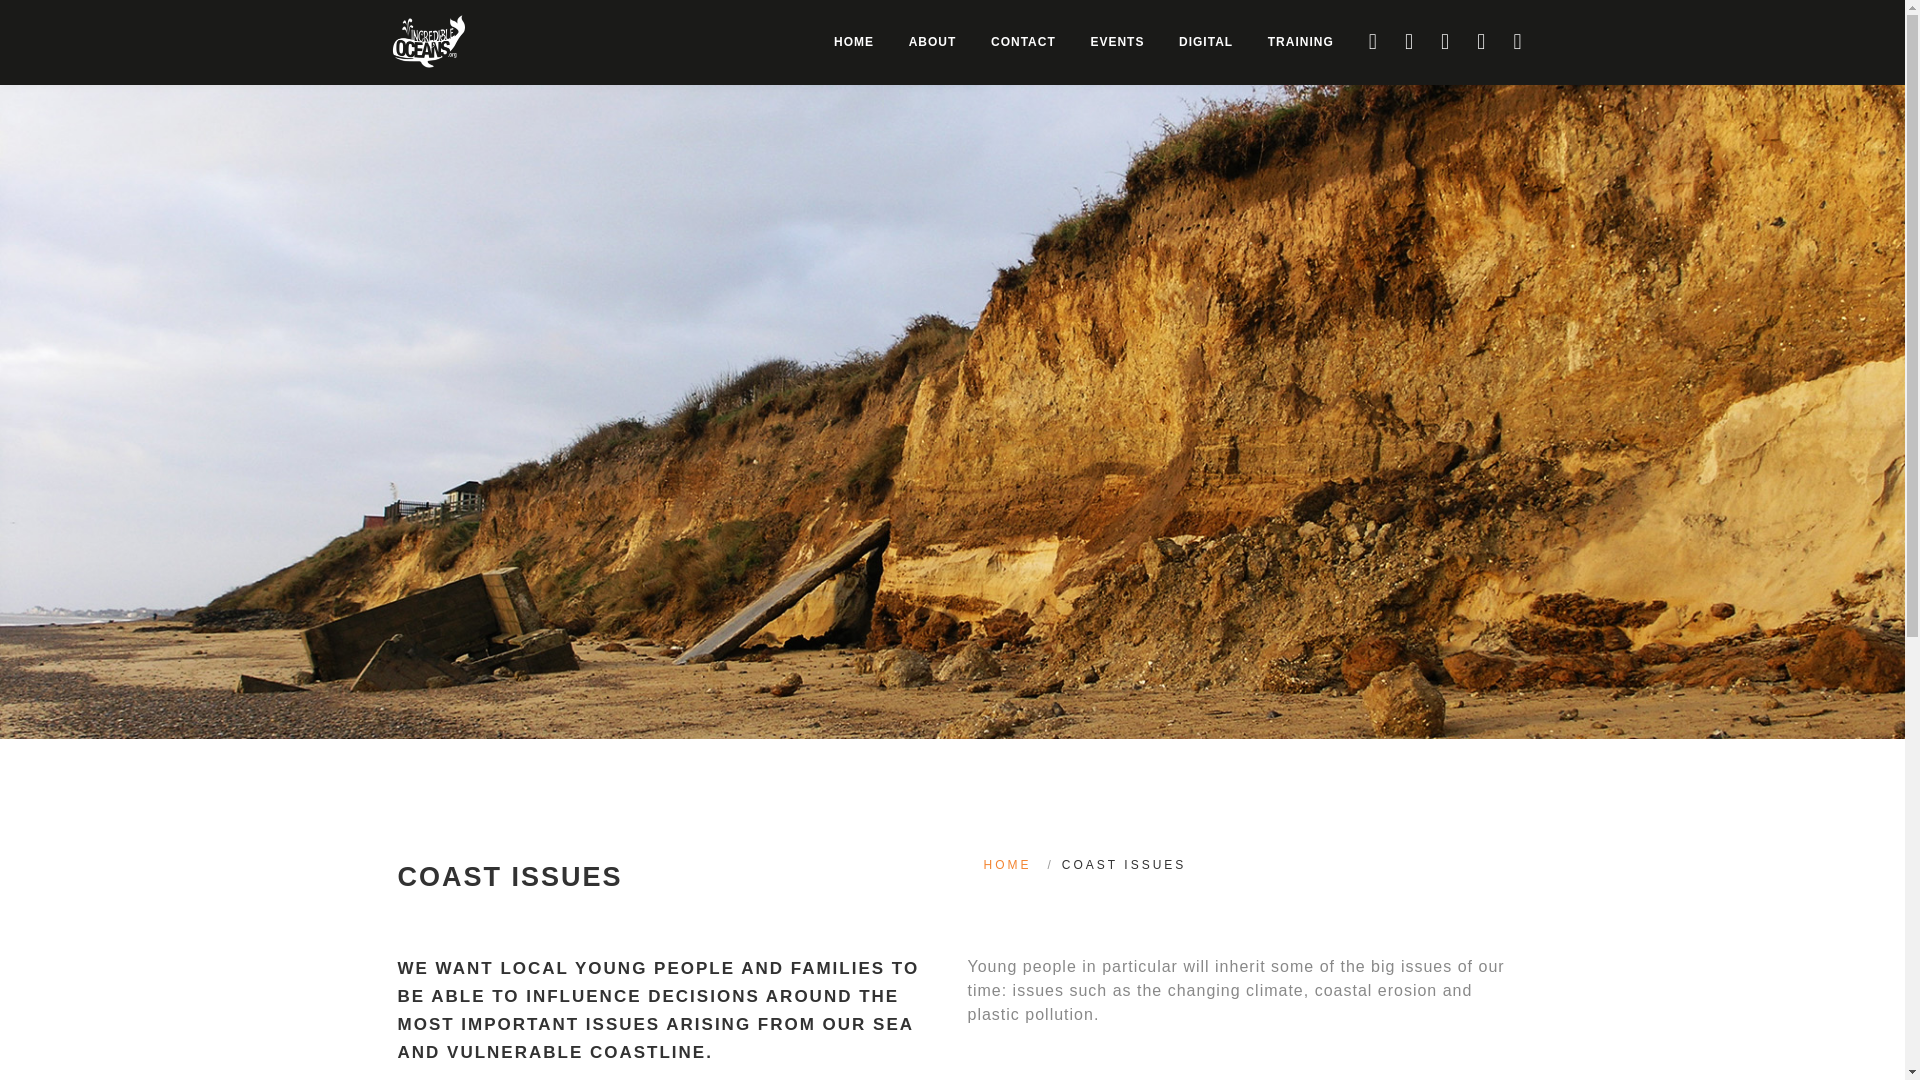 Image resolution: width=1920 pixels, height=1080 pixels. Describe the element at coordinates (1023, 42) in the screenshot. I see `CONTACT` at that location.